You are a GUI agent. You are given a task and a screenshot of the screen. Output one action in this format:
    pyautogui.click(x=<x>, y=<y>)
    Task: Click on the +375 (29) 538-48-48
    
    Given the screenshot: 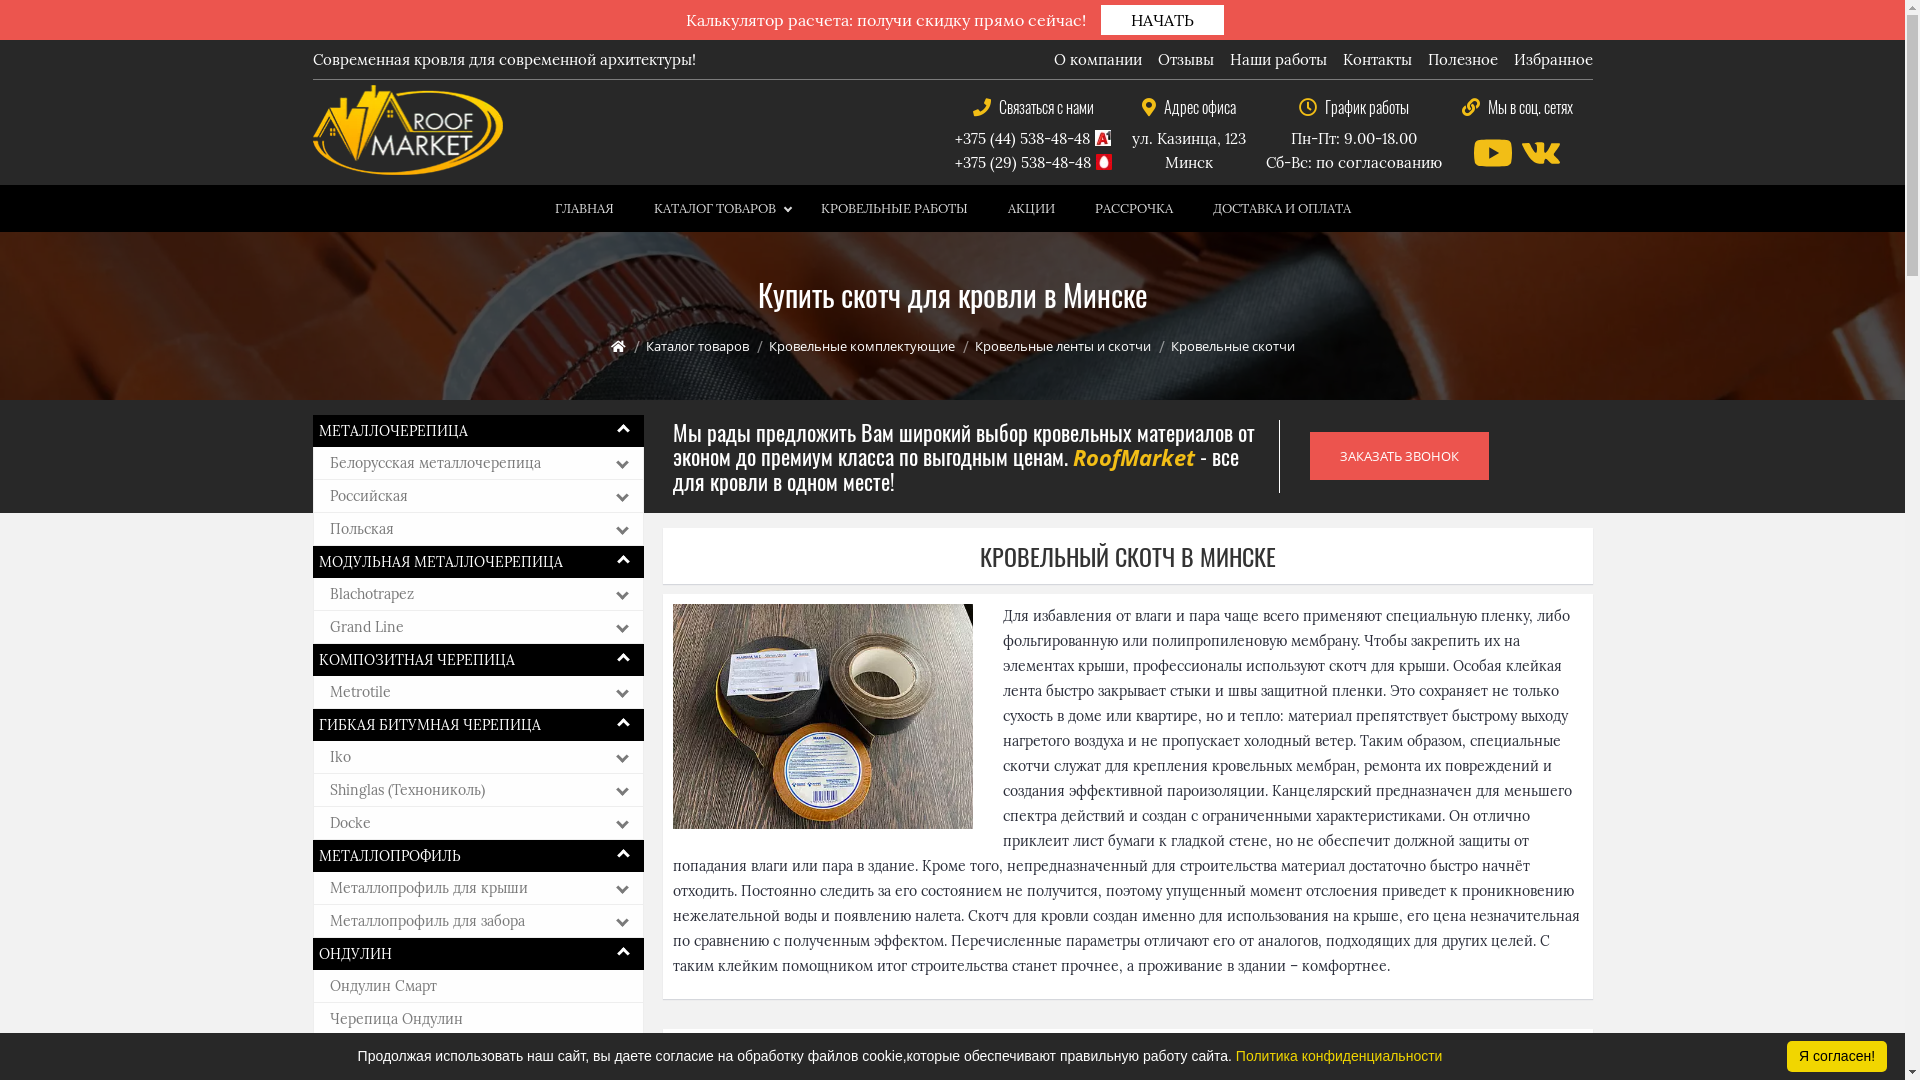 What is the action you would take?
    pyautogui.click(x=1022, y=162)
    